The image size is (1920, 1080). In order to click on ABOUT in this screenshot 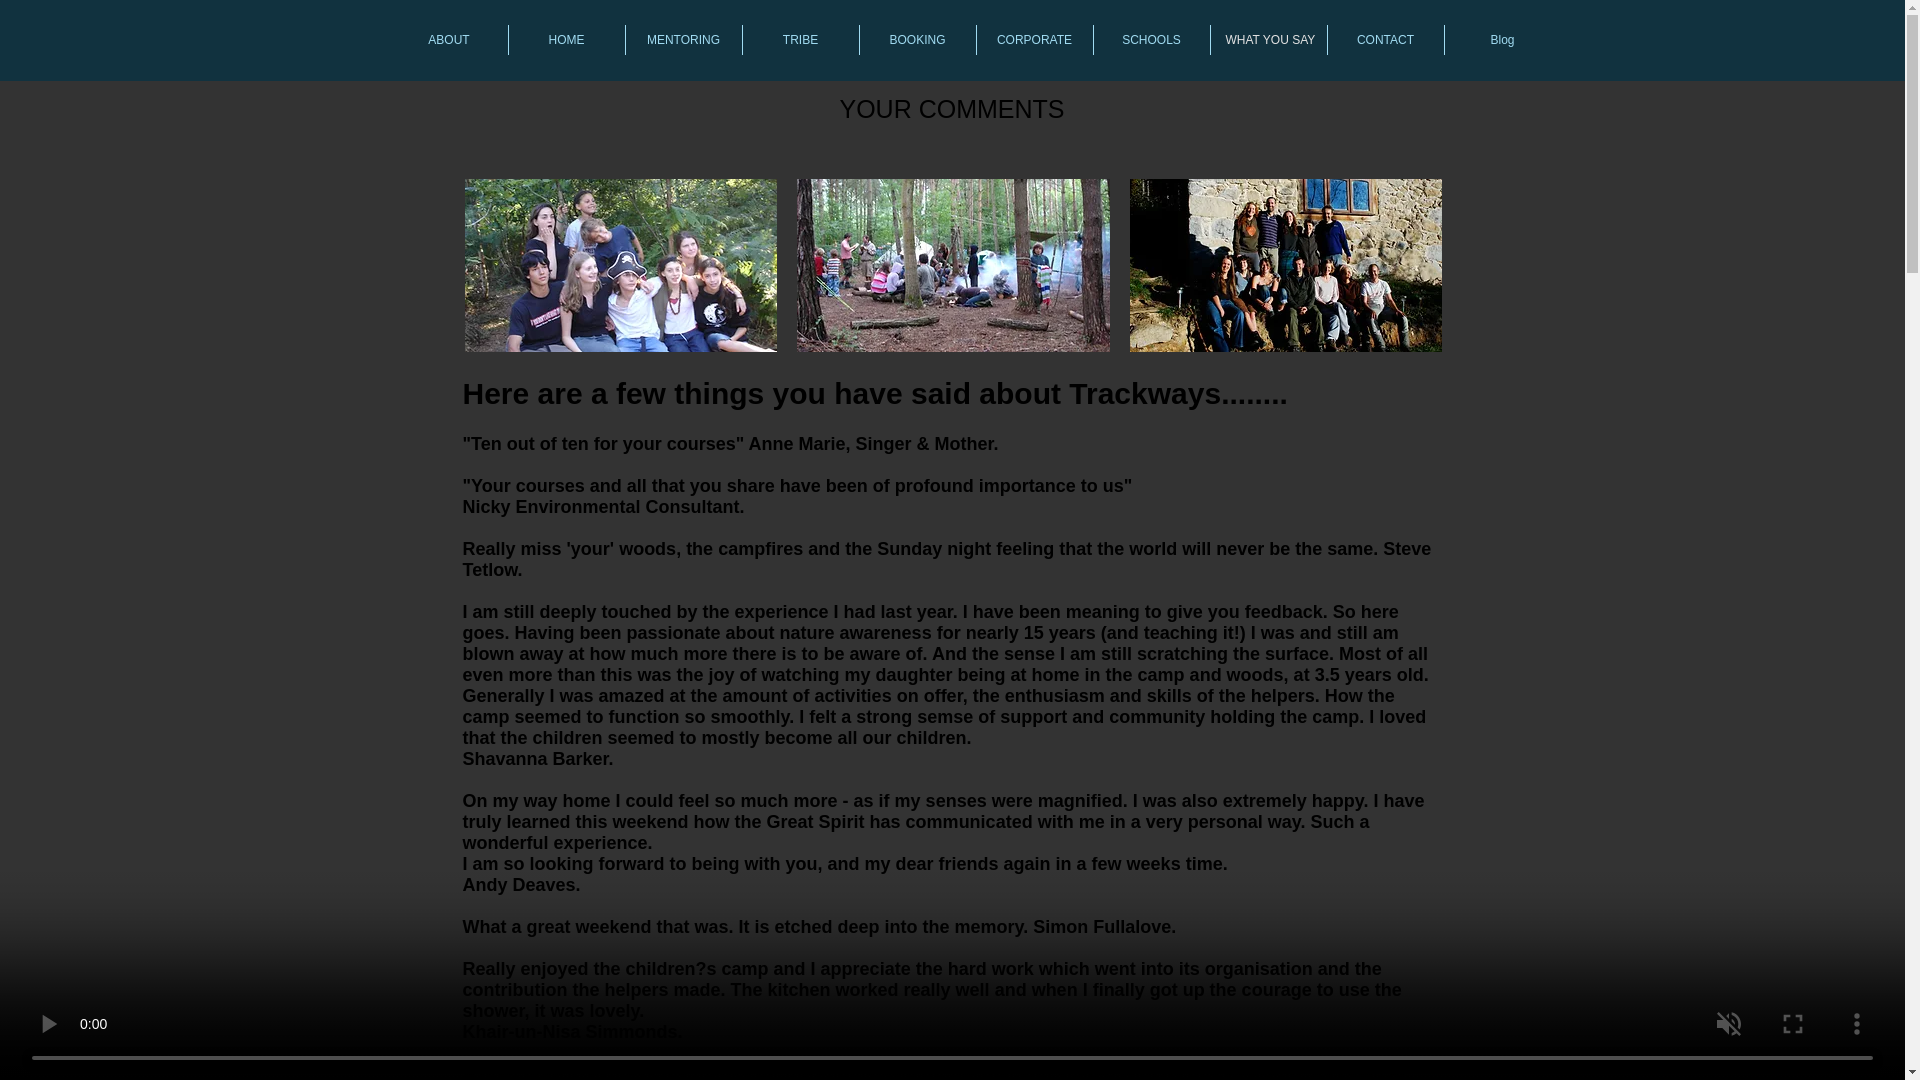, I will do `click(448, 40)`.